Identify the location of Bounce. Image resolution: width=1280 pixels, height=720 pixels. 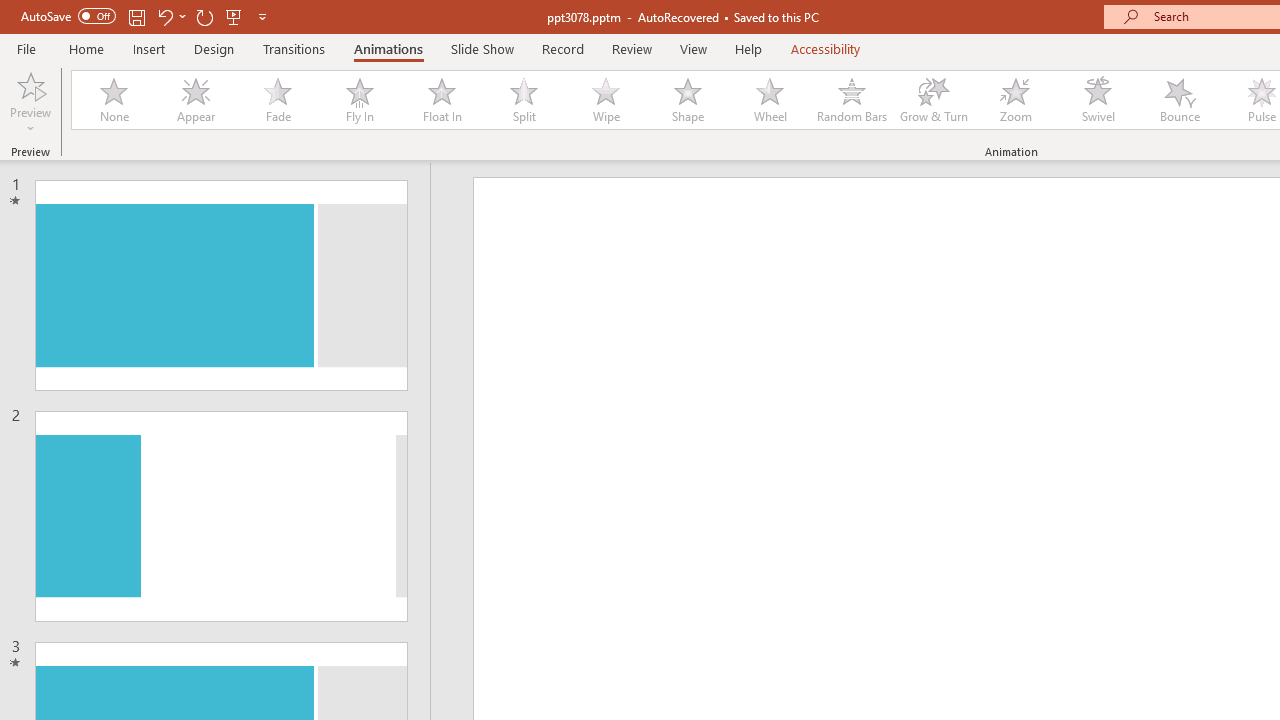
(1180, 100).